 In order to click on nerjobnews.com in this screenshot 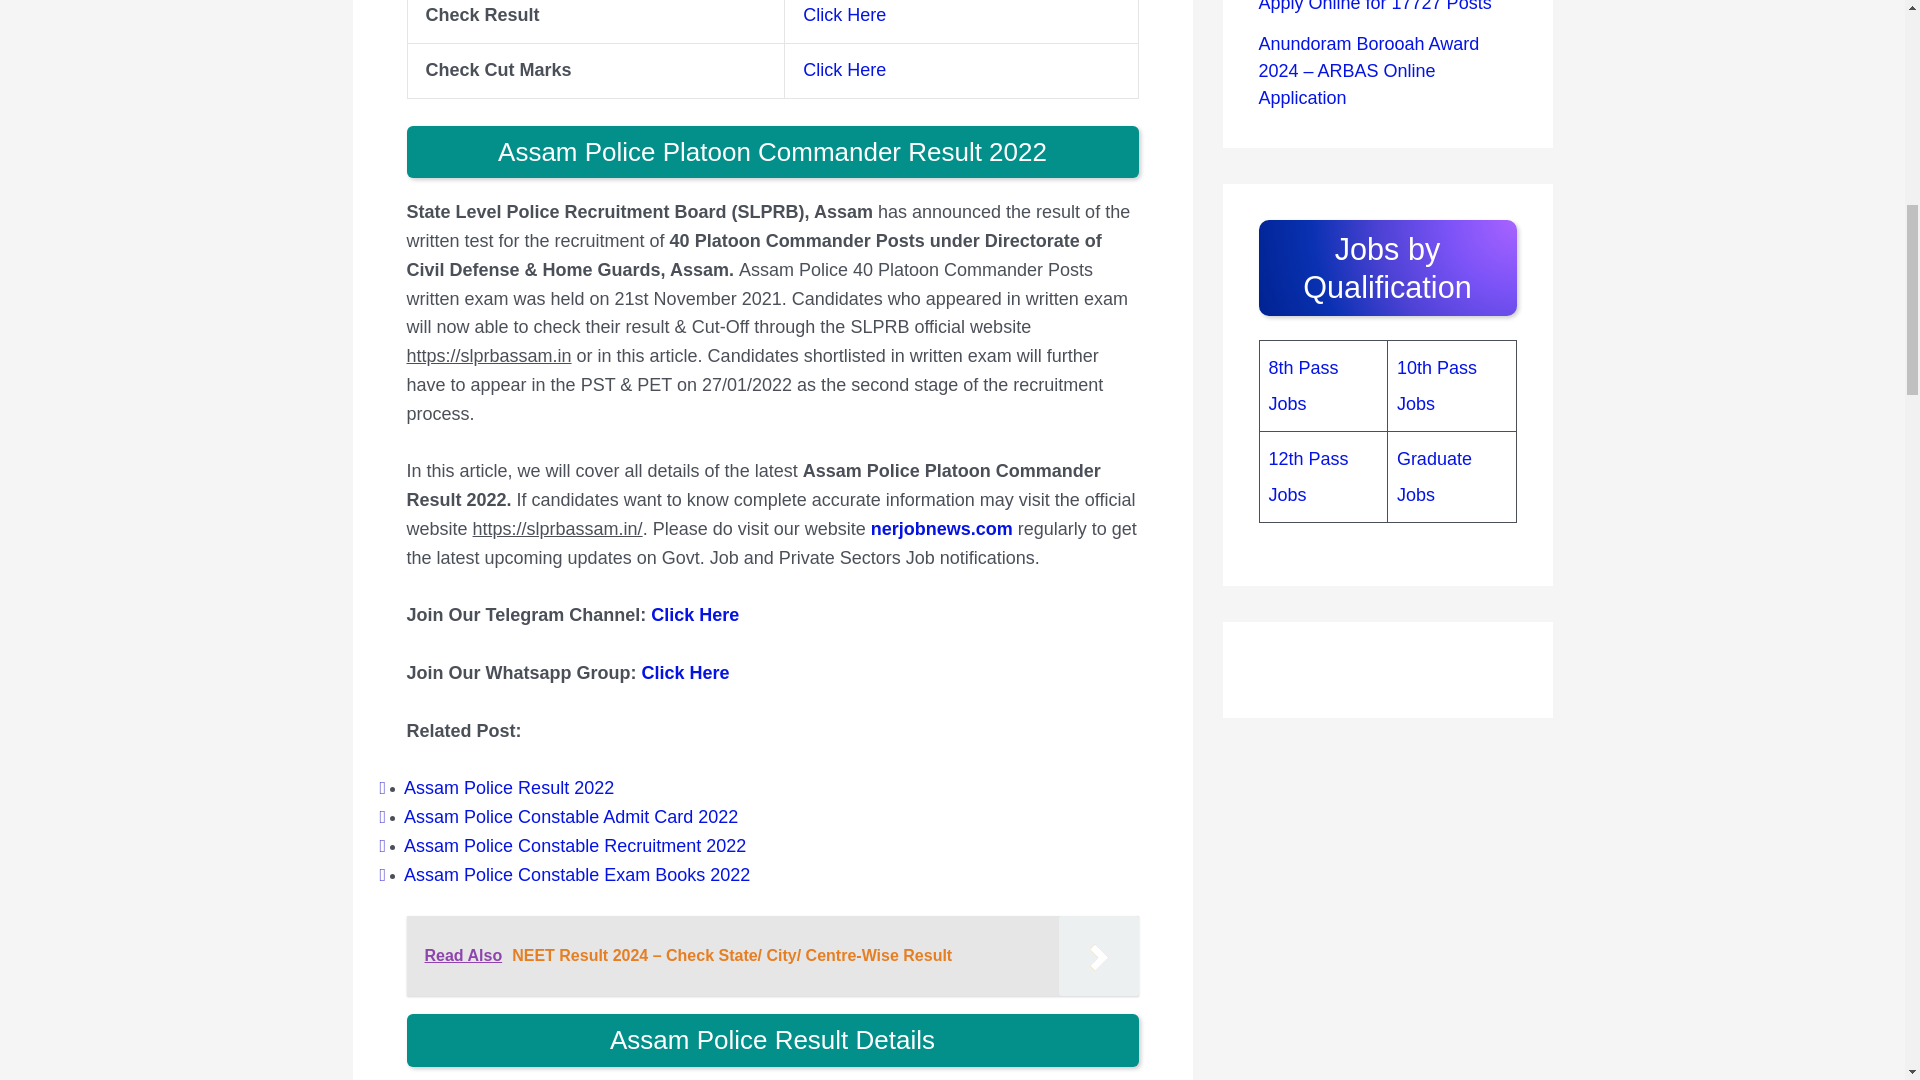, I will do `click(942, 528)`.